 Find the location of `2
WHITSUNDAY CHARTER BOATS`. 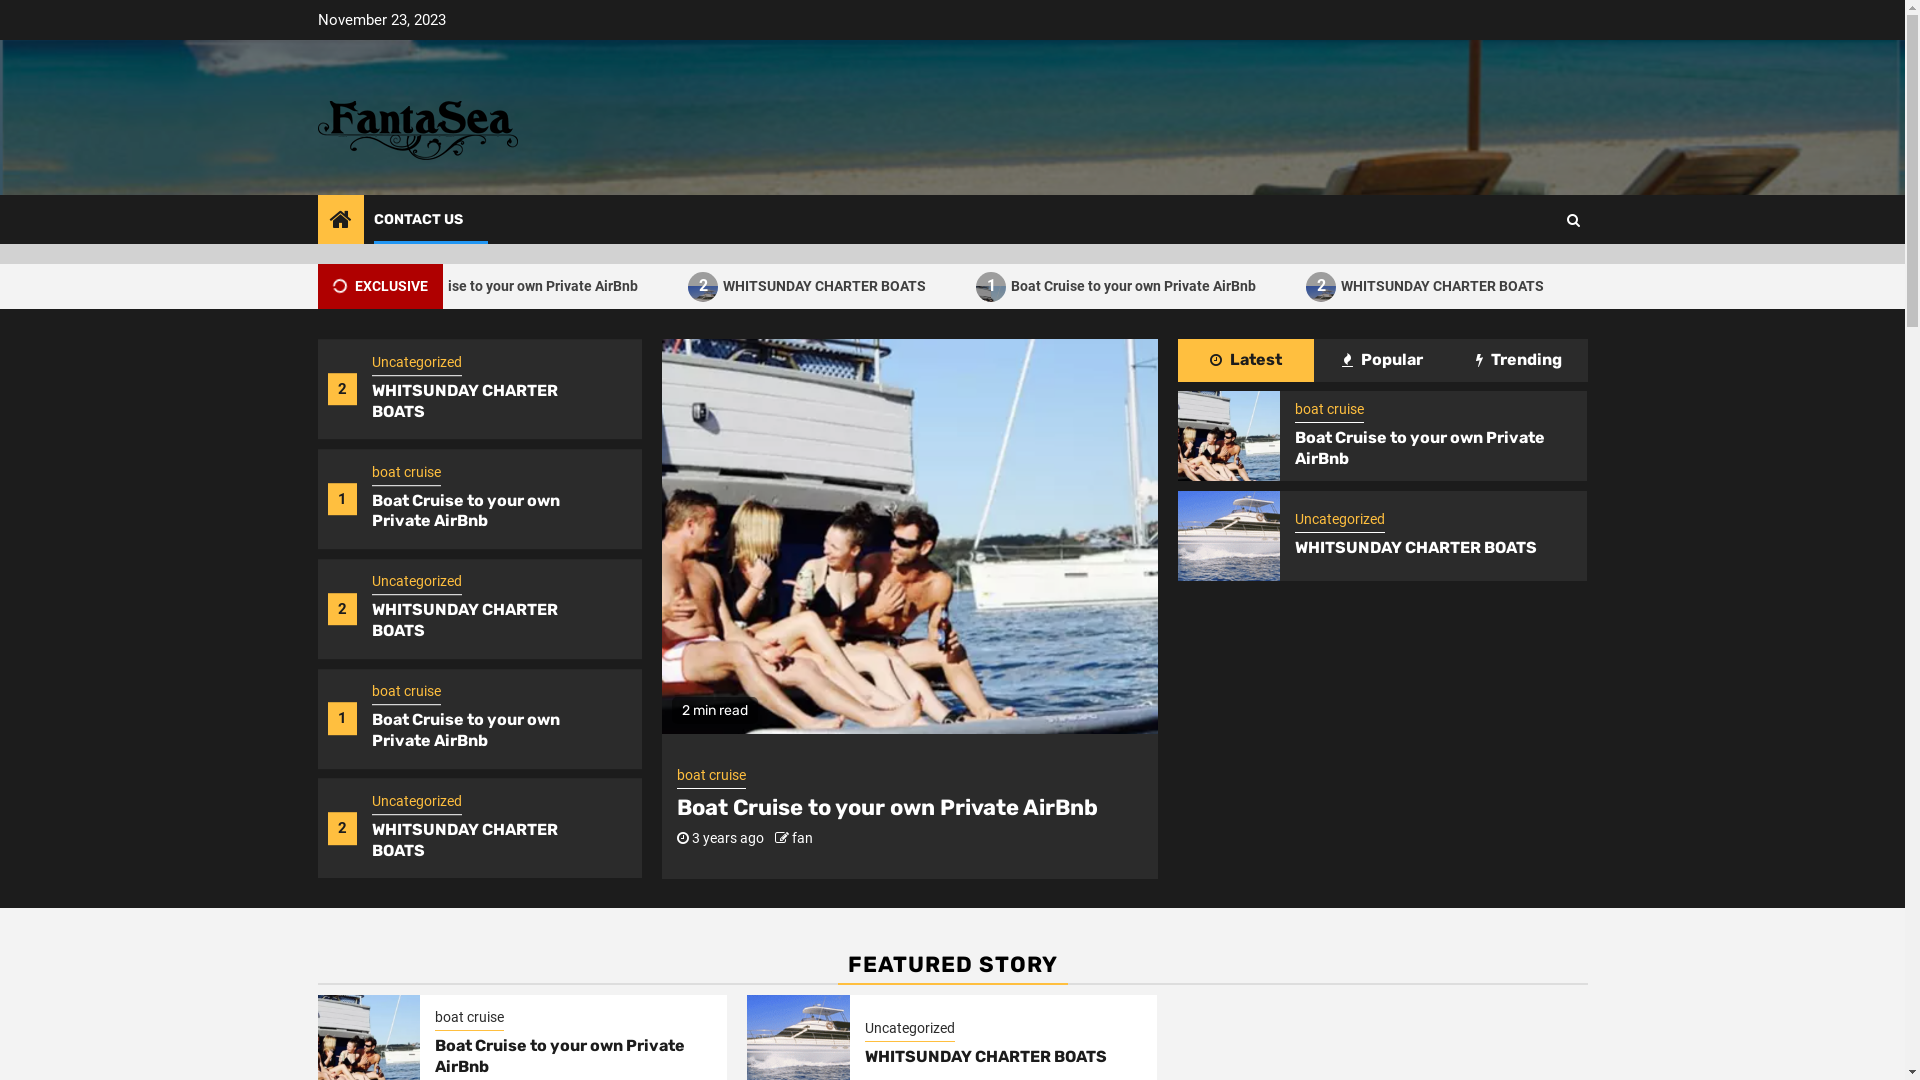

2
WHITSUNDAY CHARTER BOATS is located at coordinates (1456, 286).